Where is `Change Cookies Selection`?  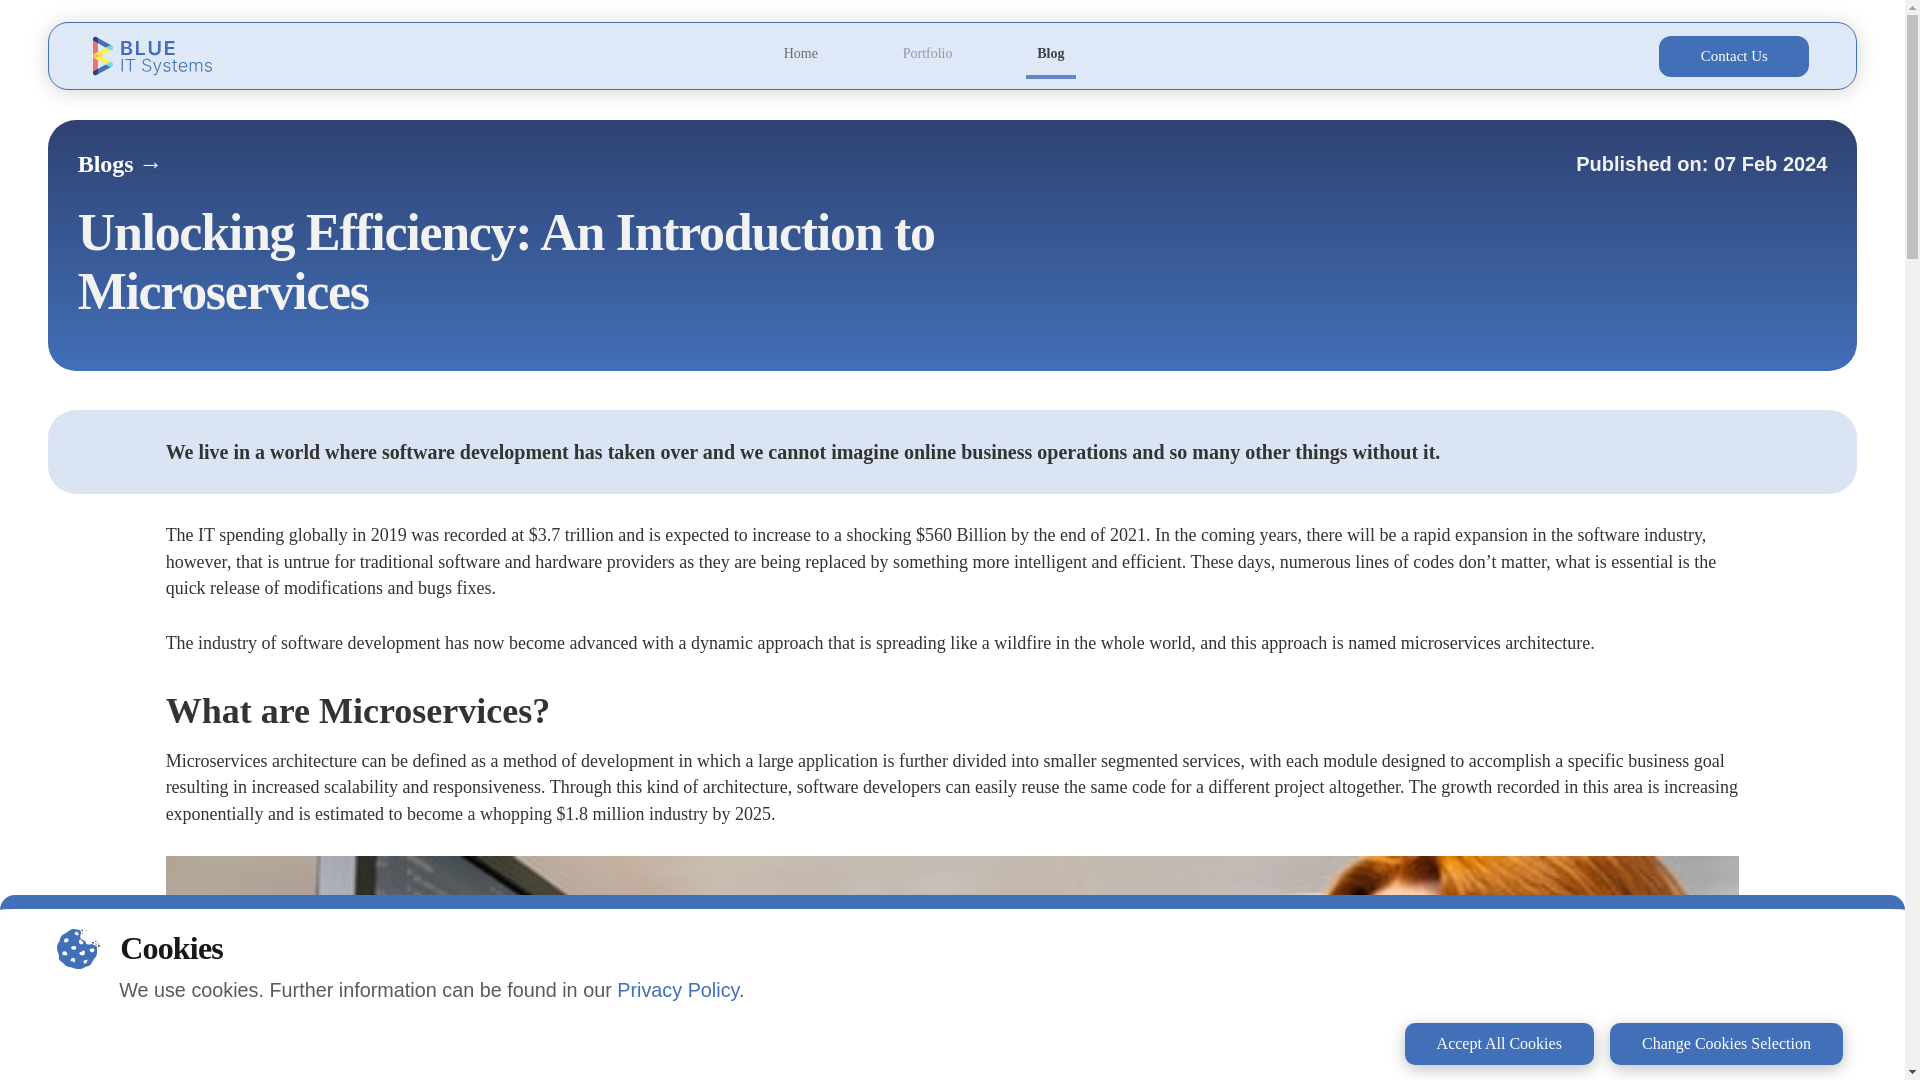
Change Cookies Selection is located at coordinates (1726, 1043).